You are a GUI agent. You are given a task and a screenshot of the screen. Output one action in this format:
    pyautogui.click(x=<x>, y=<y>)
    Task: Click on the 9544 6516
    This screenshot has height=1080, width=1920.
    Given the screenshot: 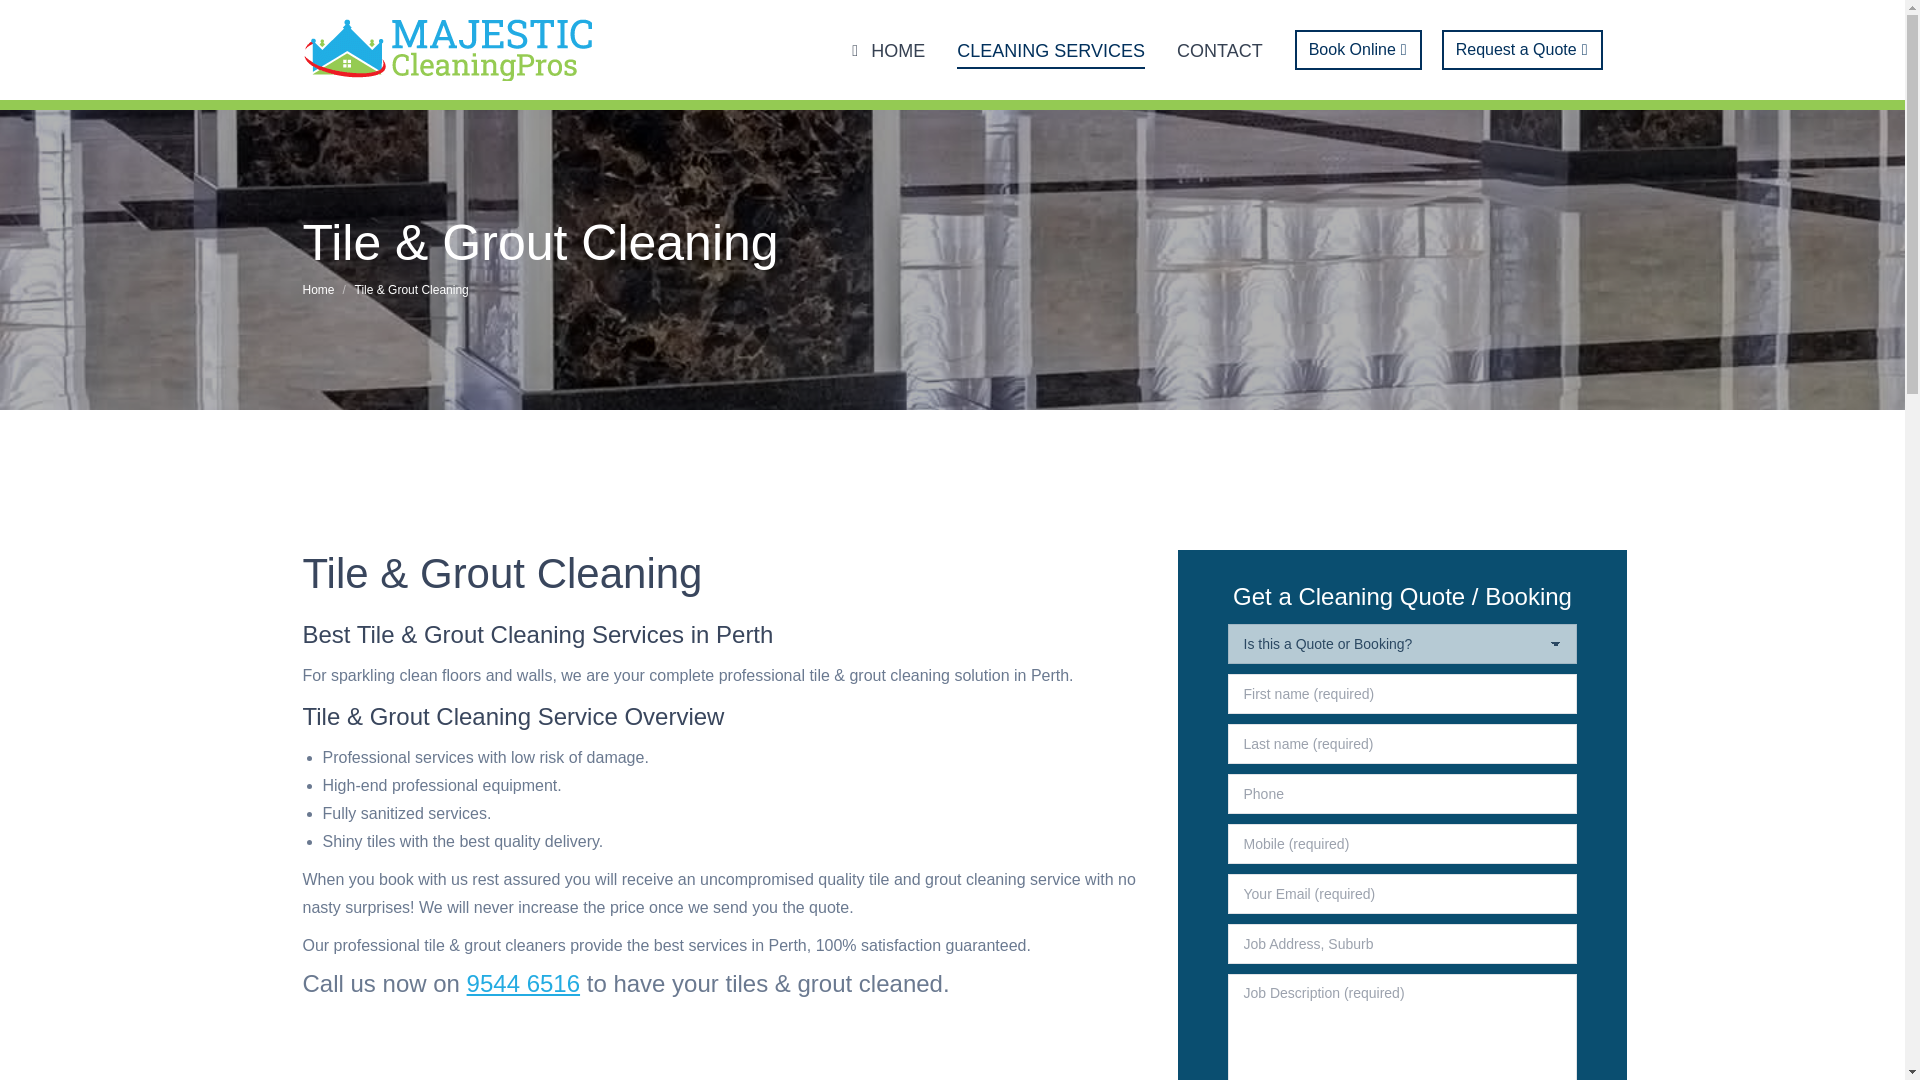 What is the action you would take?
    pyautogui.click(x=522, y=982)
    